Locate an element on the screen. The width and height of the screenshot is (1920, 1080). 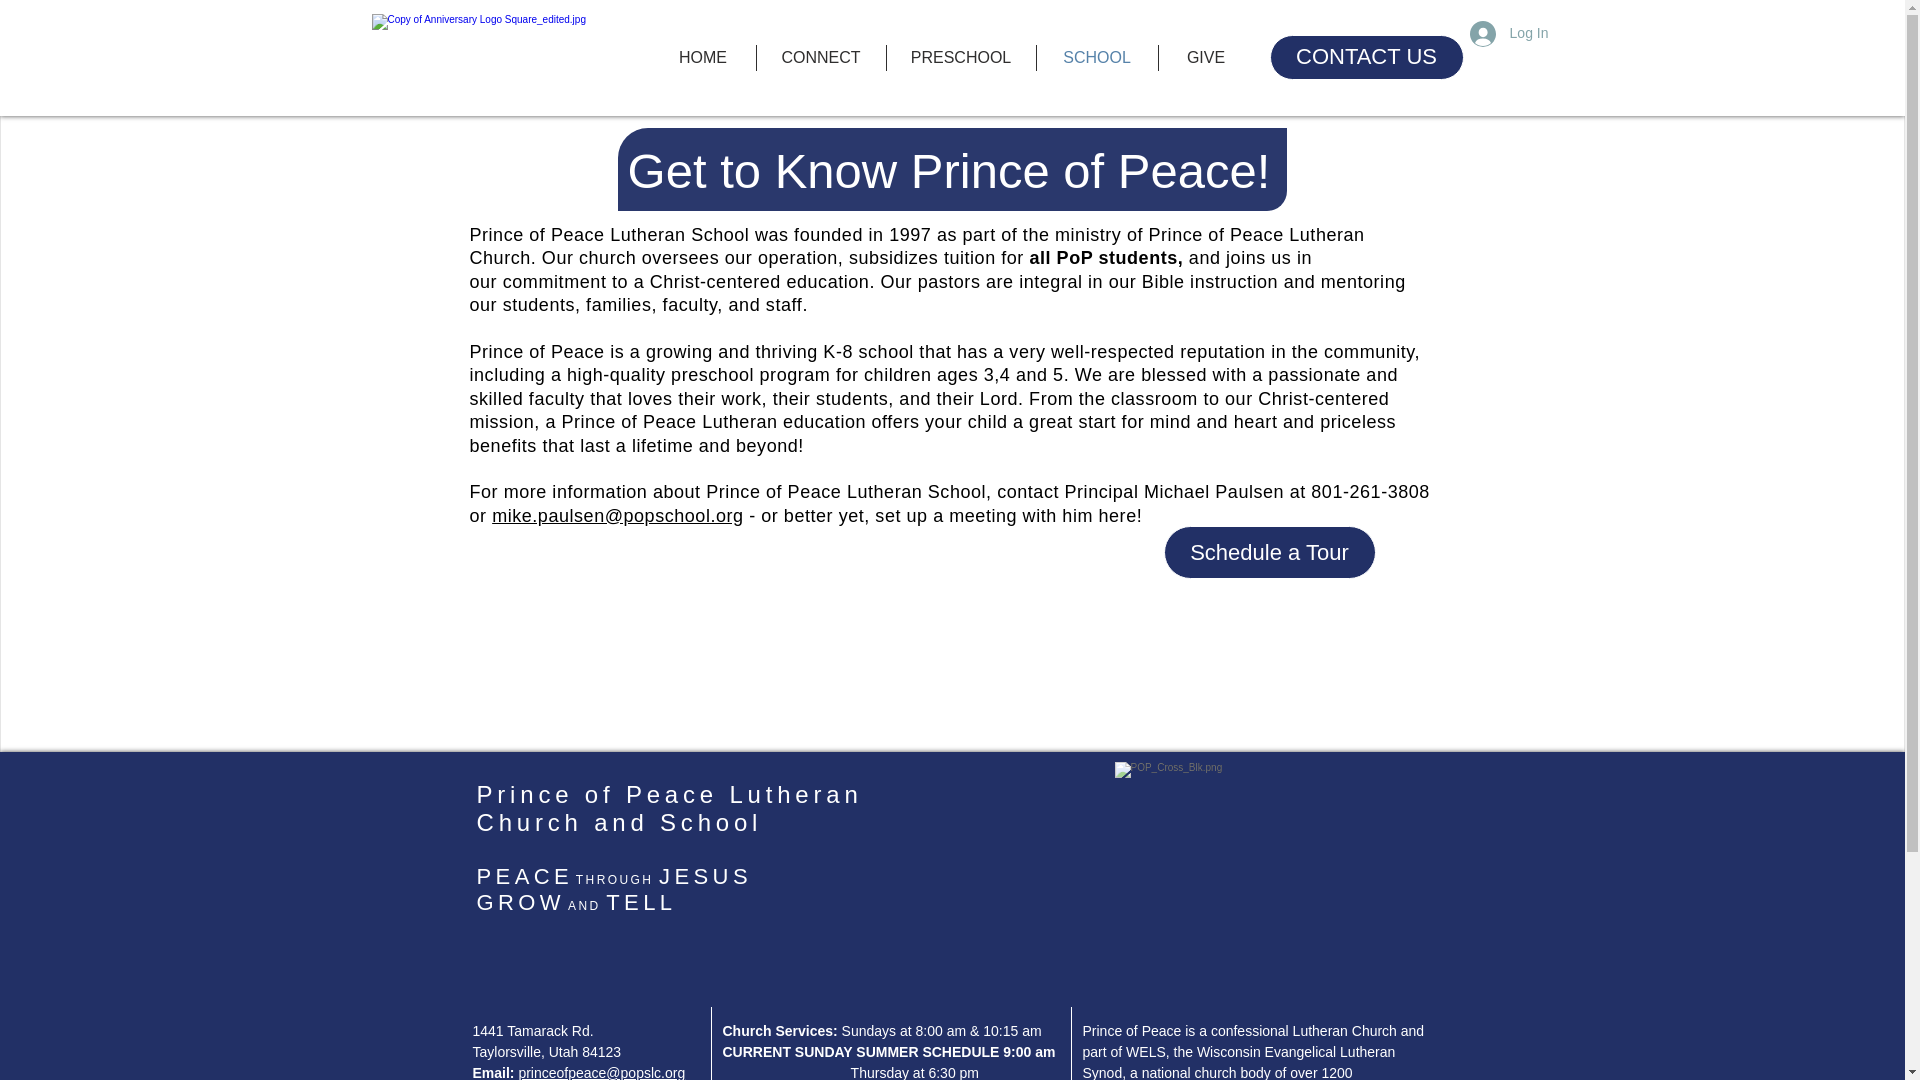
tarp logo 2.jpg is located at coordinates (508, 64).